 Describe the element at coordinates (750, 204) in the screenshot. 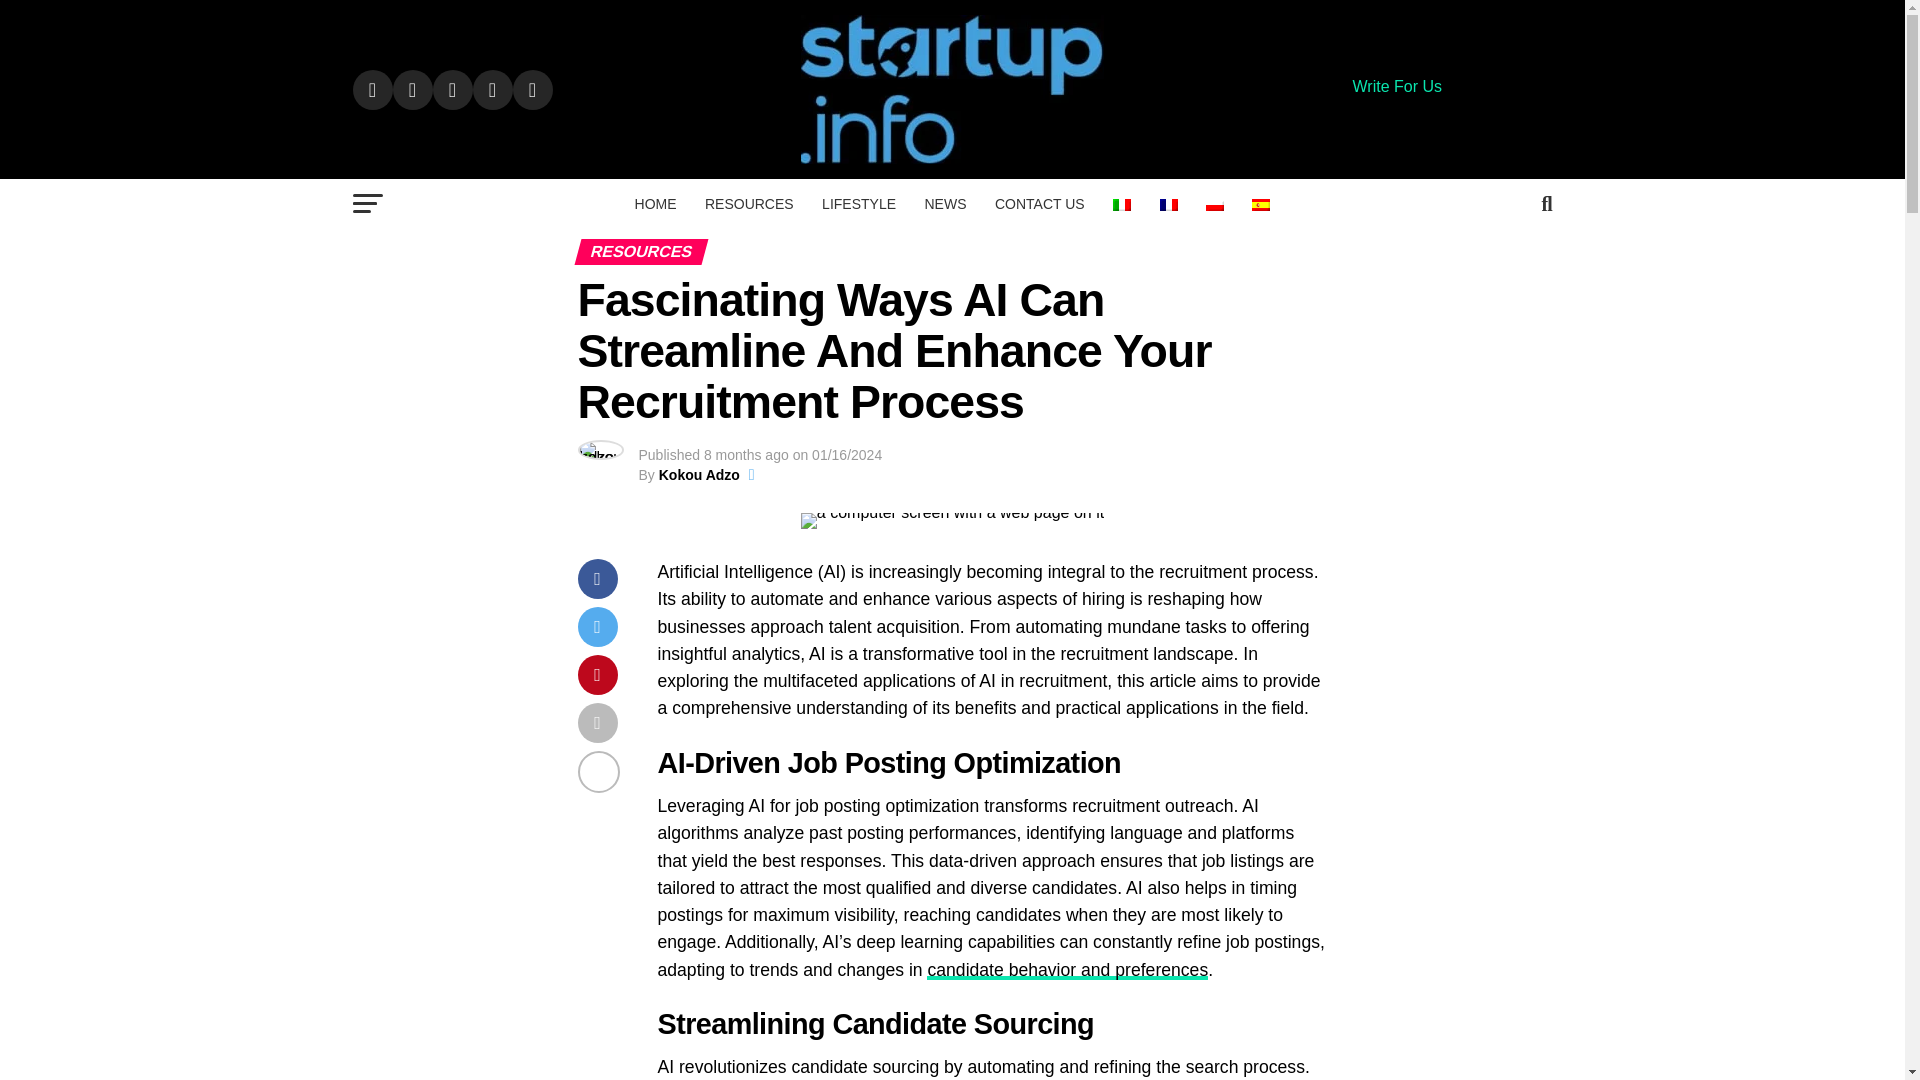

I see `RESOURCES` at that location.